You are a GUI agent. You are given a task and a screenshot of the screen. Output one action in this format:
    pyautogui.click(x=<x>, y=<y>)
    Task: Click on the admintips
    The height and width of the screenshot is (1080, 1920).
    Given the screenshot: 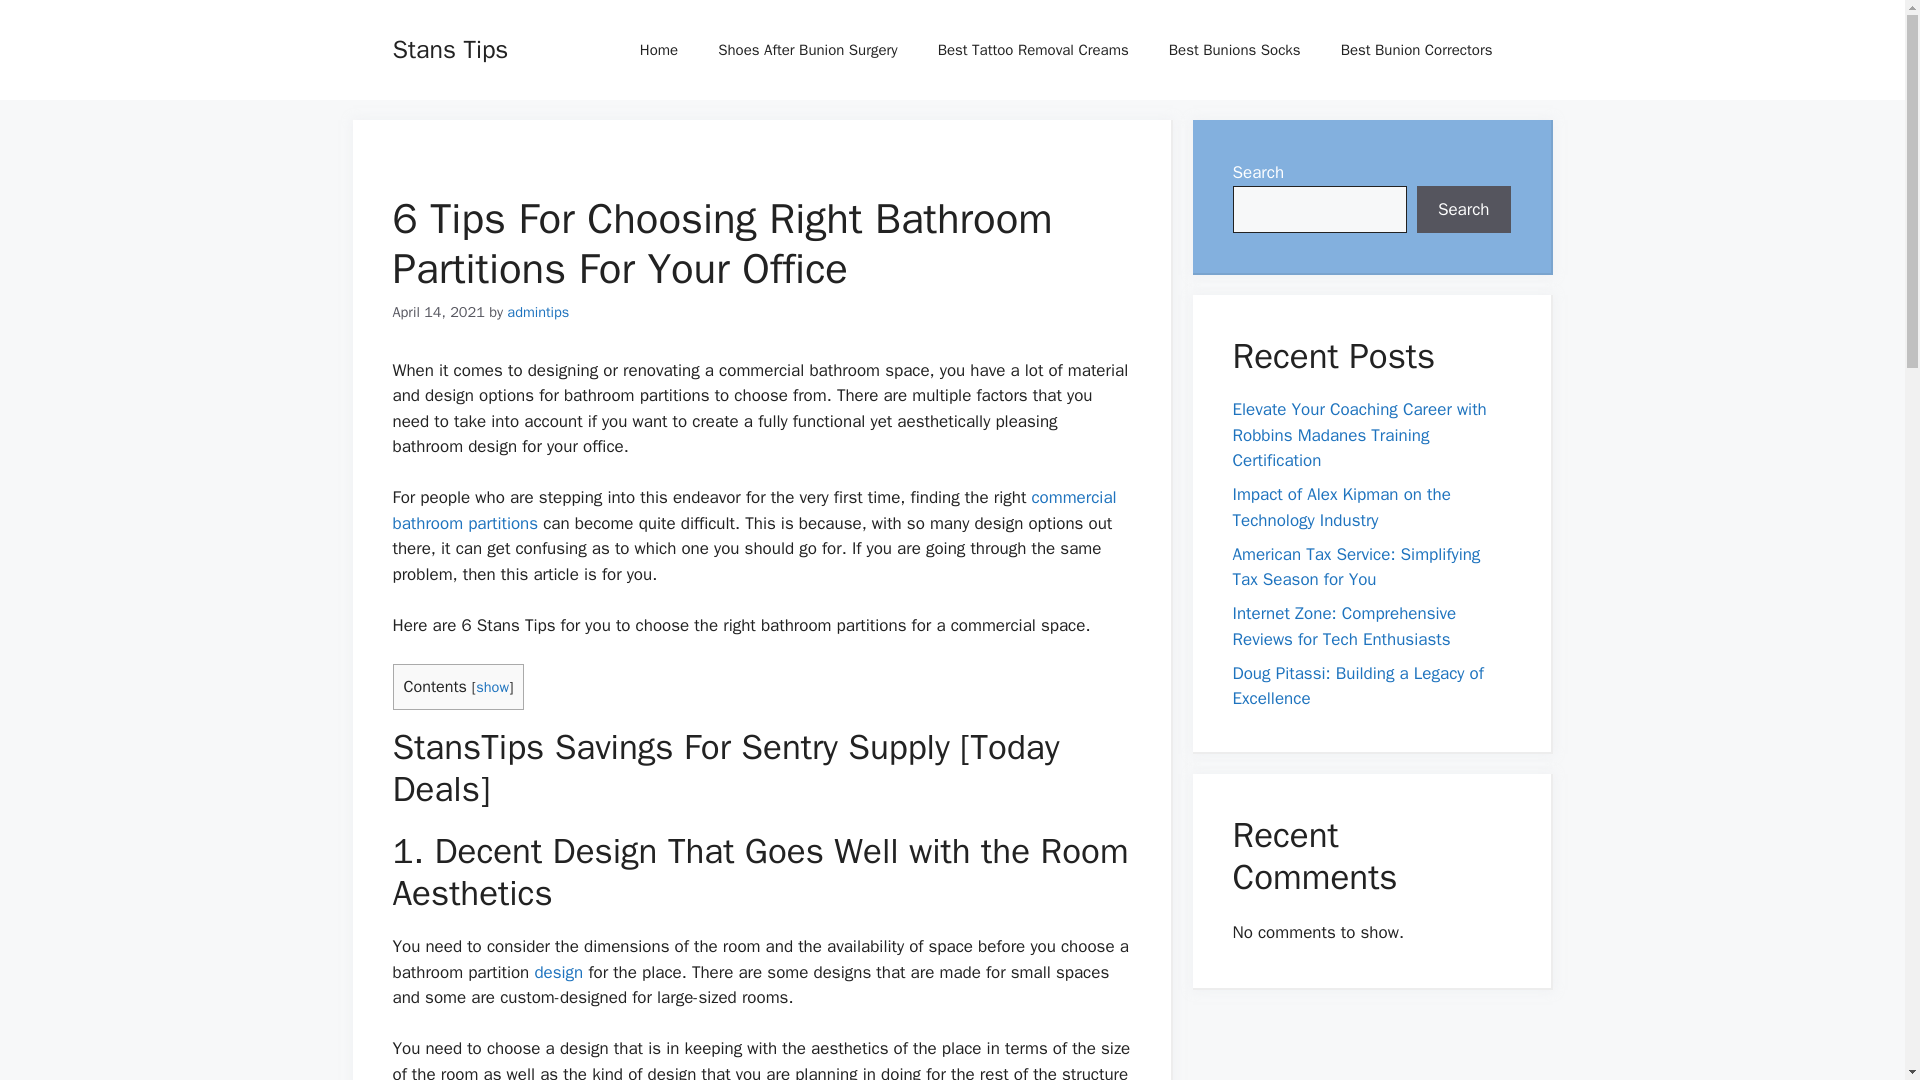 What is the action you would take?
    pyautogui.click(x=537, y=312)
    